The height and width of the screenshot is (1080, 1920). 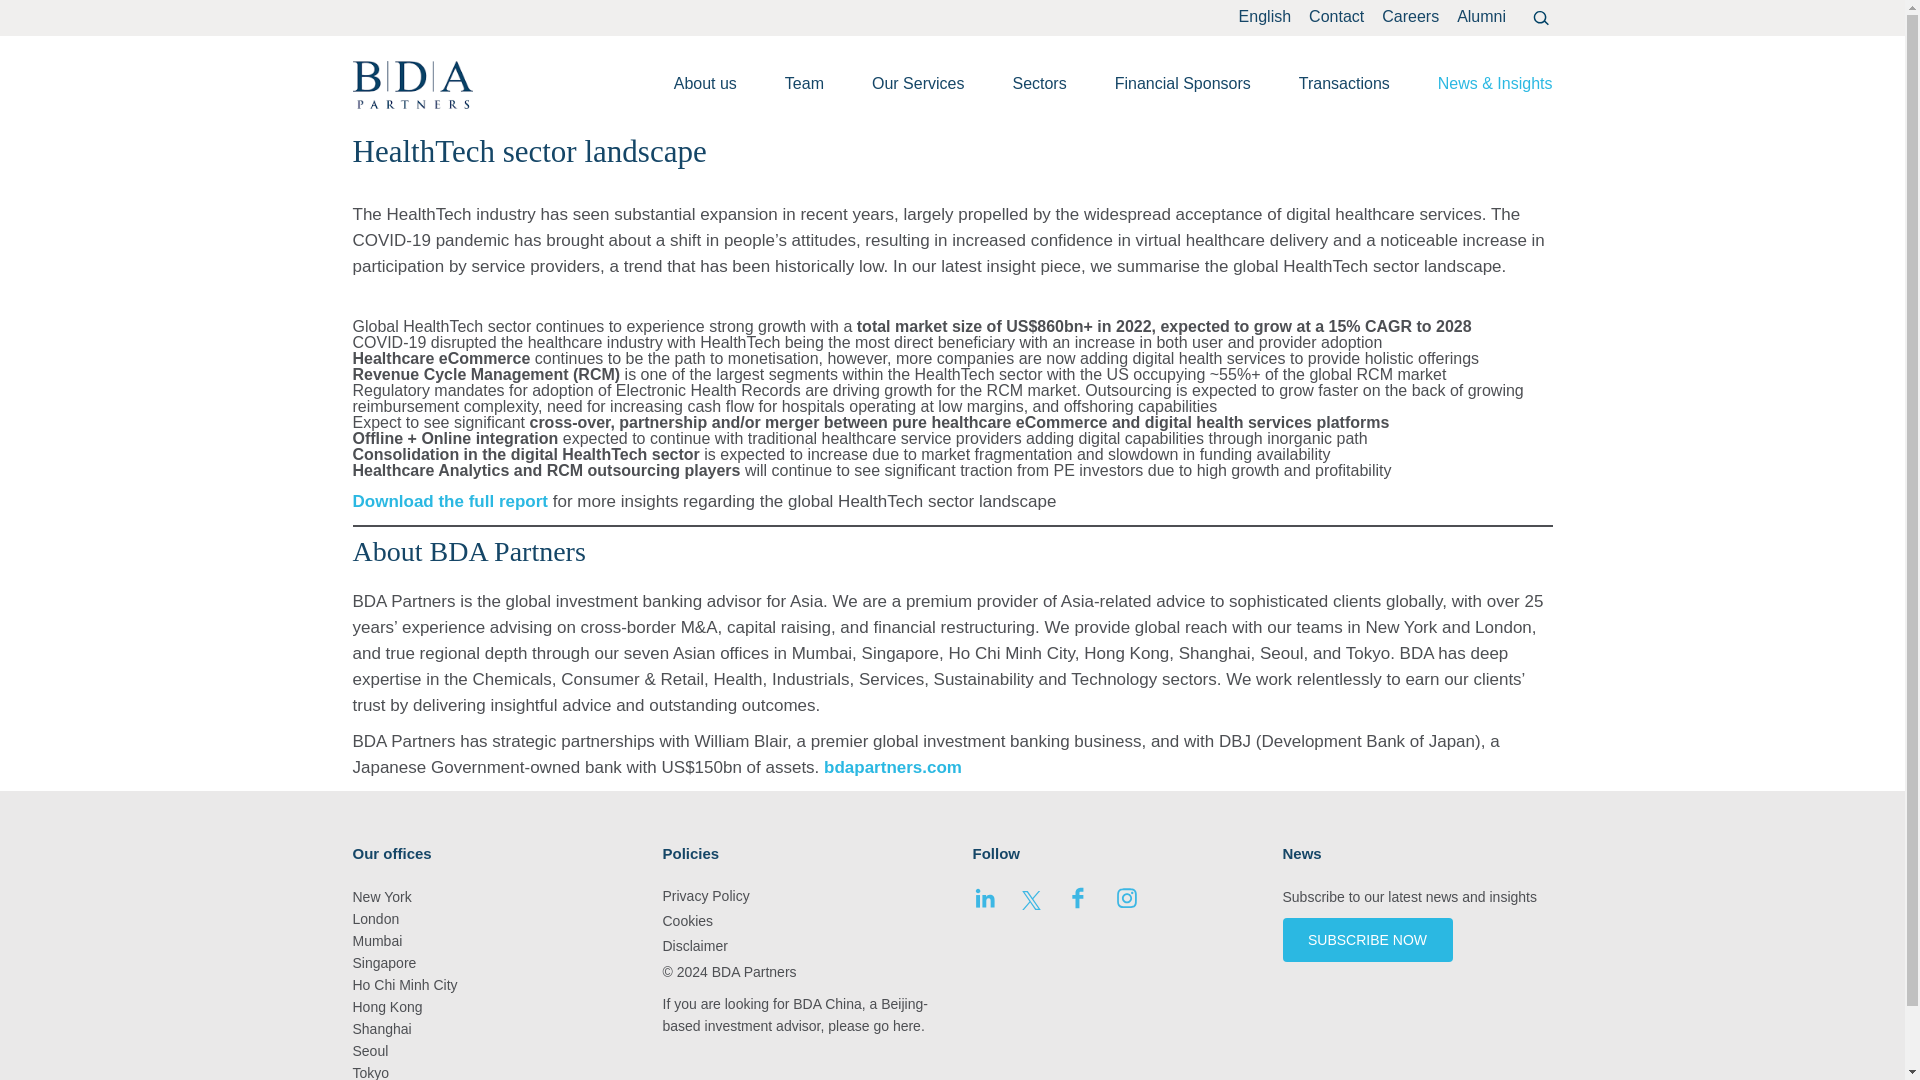 I want to click on Ho Chi Minh City, so click(x=404, y=984).